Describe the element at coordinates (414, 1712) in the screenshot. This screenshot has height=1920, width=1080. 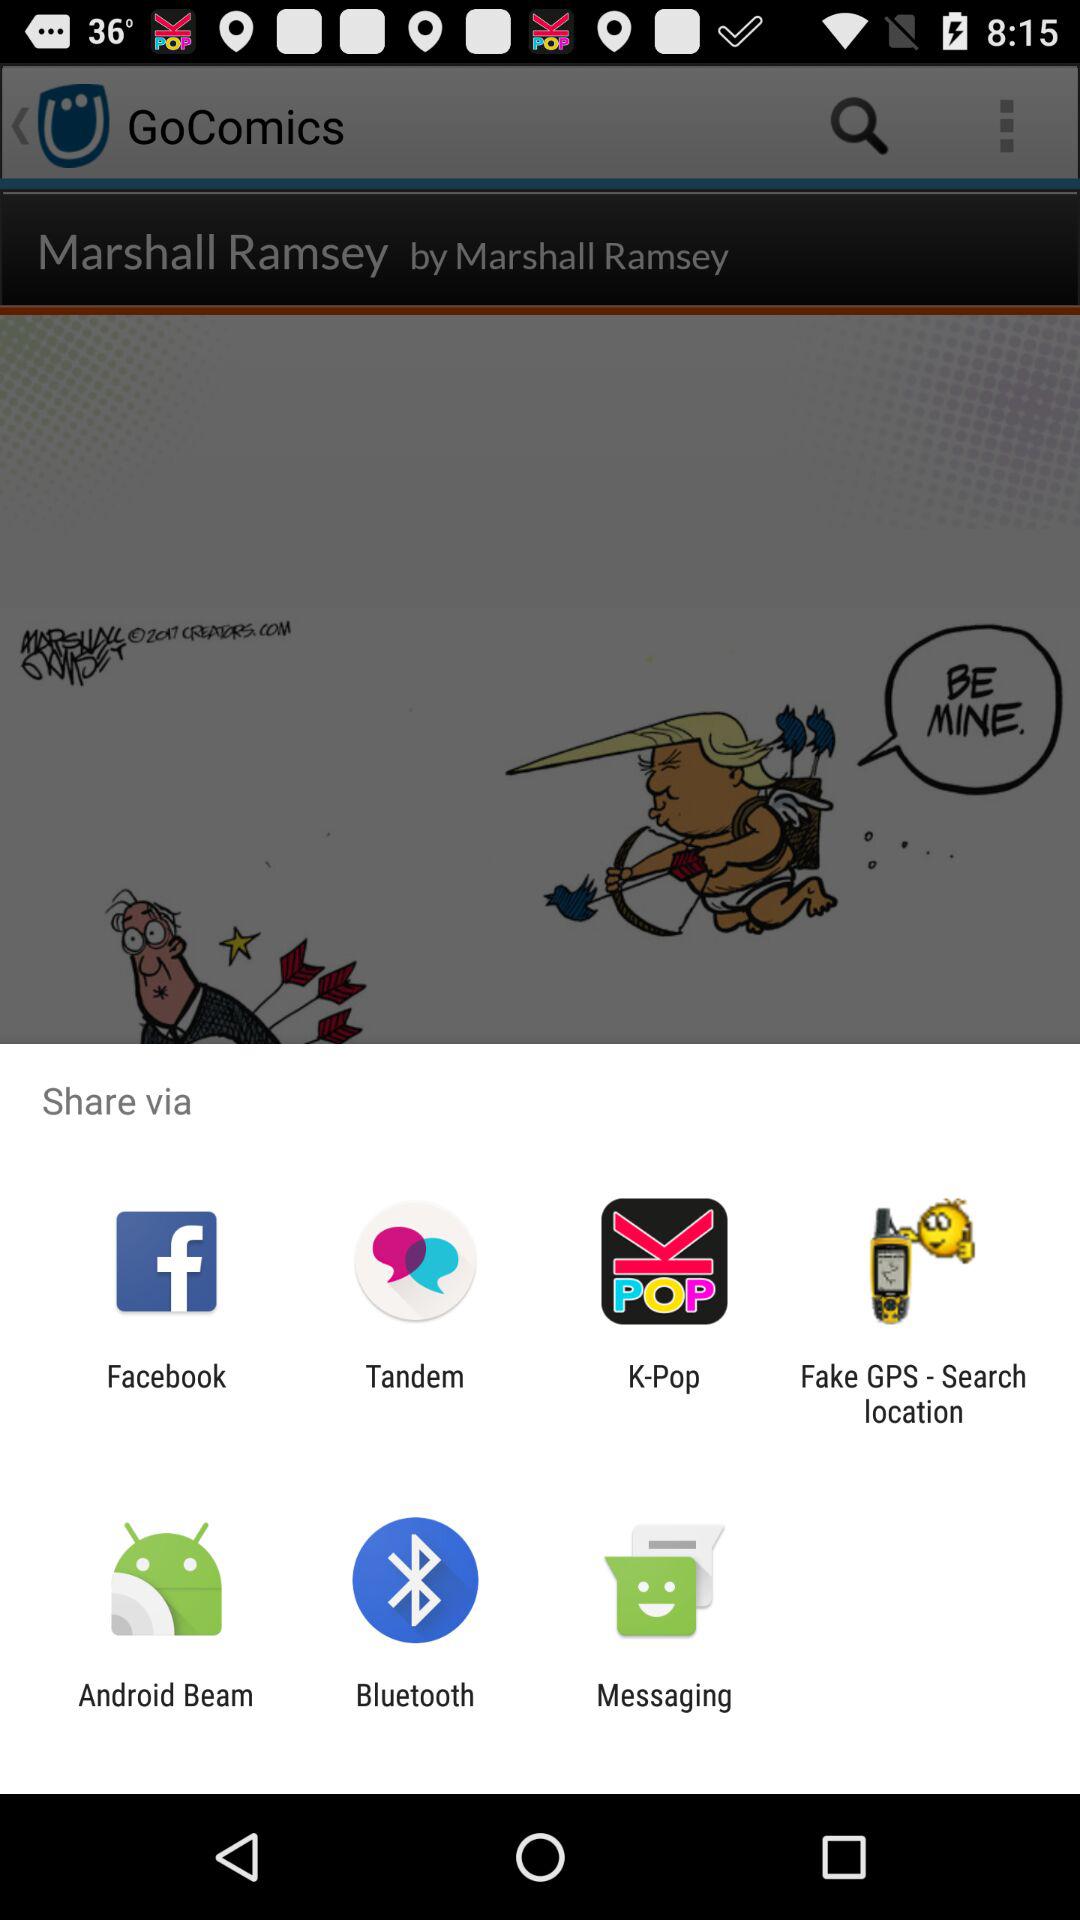
I see `launch the item to the right of android beam` at that location.